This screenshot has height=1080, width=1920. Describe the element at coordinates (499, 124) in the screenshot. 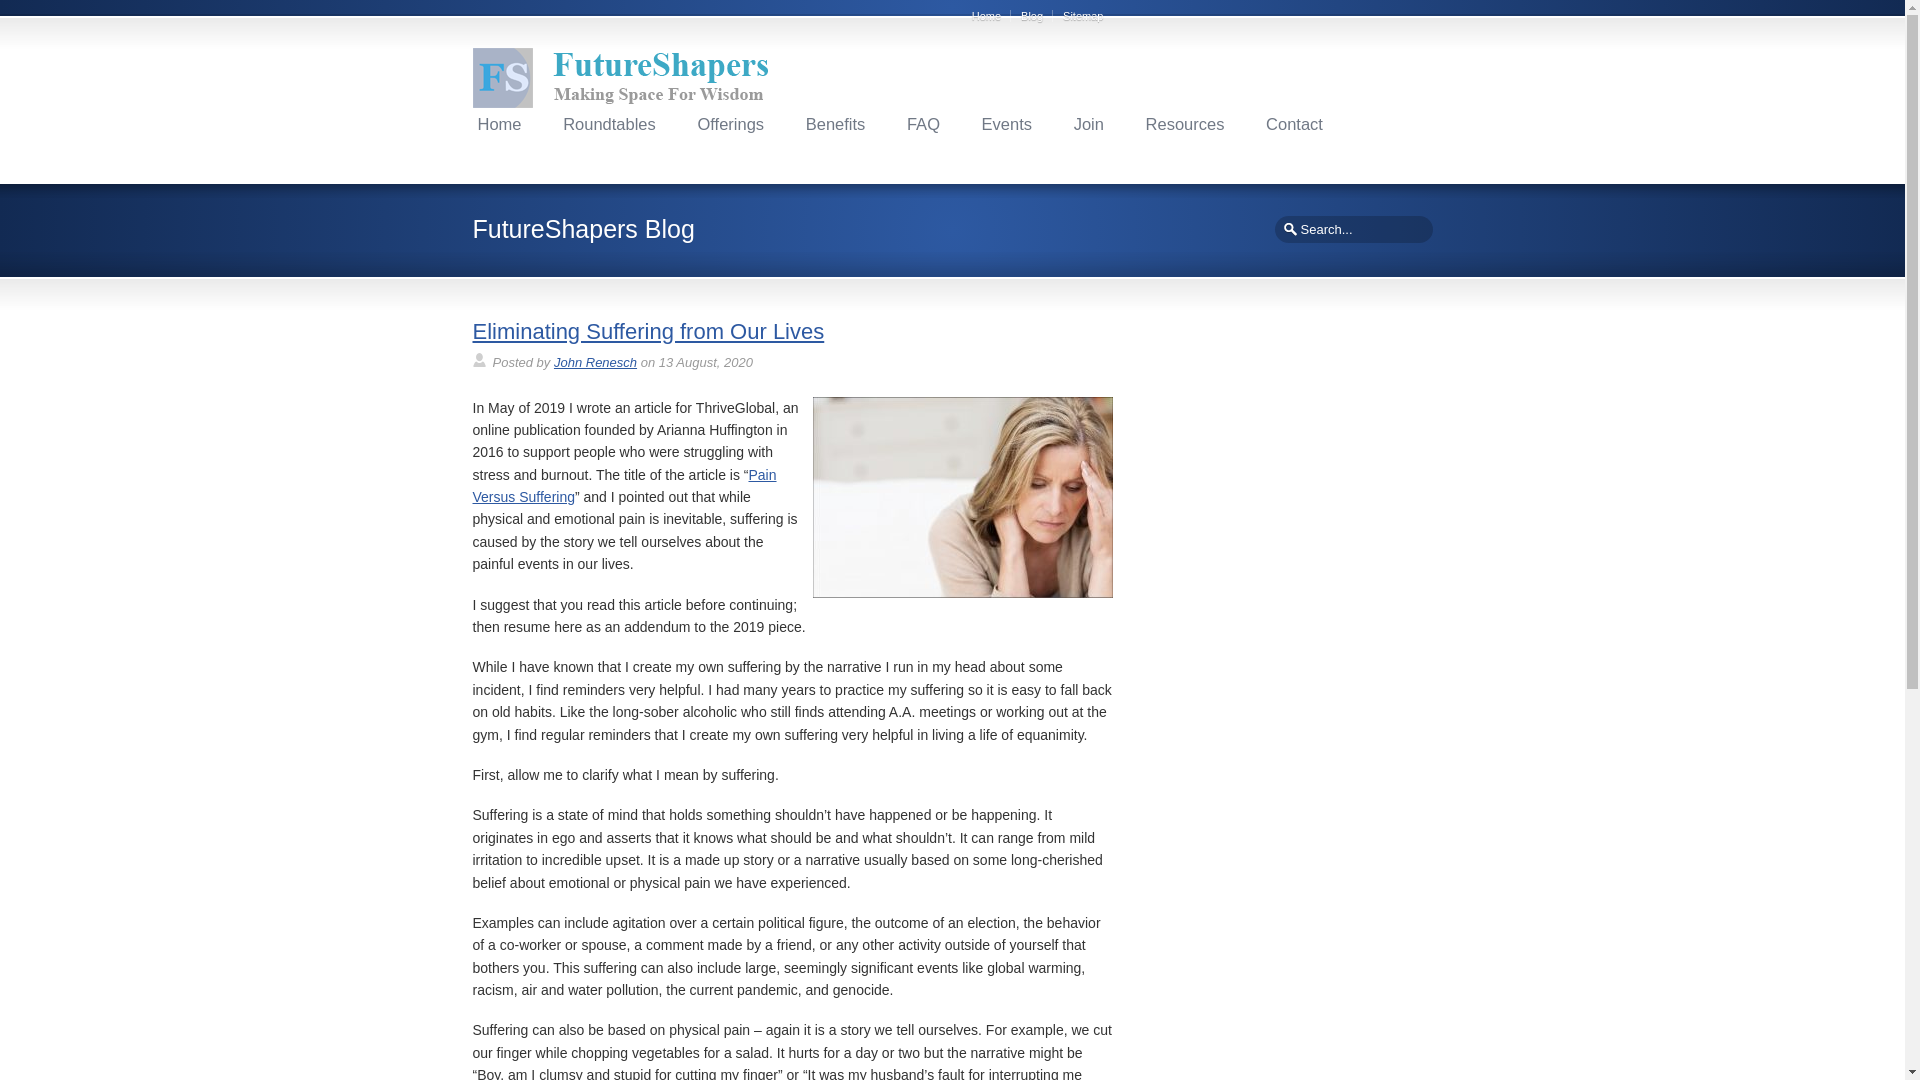

I see `Home` at that location.